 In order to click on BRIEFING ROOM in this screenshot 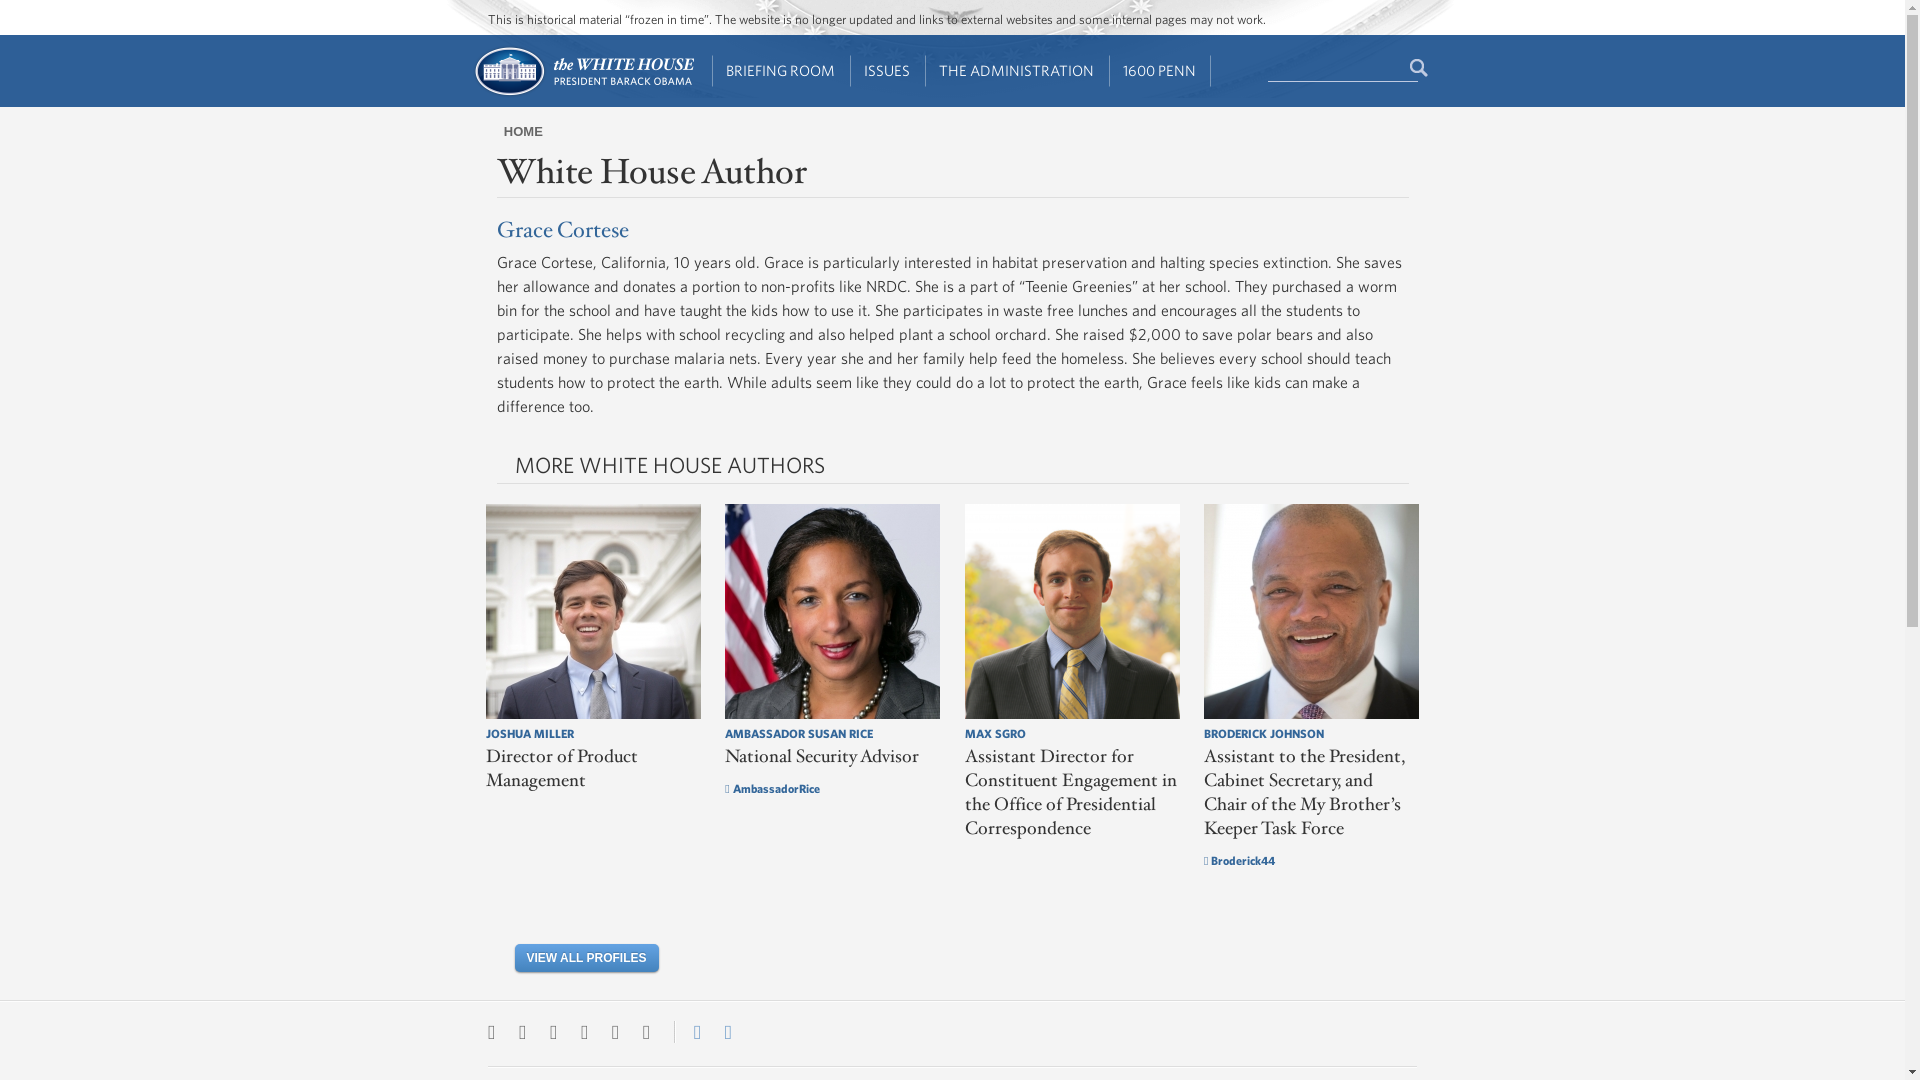, I will do `click(781, 71)`.